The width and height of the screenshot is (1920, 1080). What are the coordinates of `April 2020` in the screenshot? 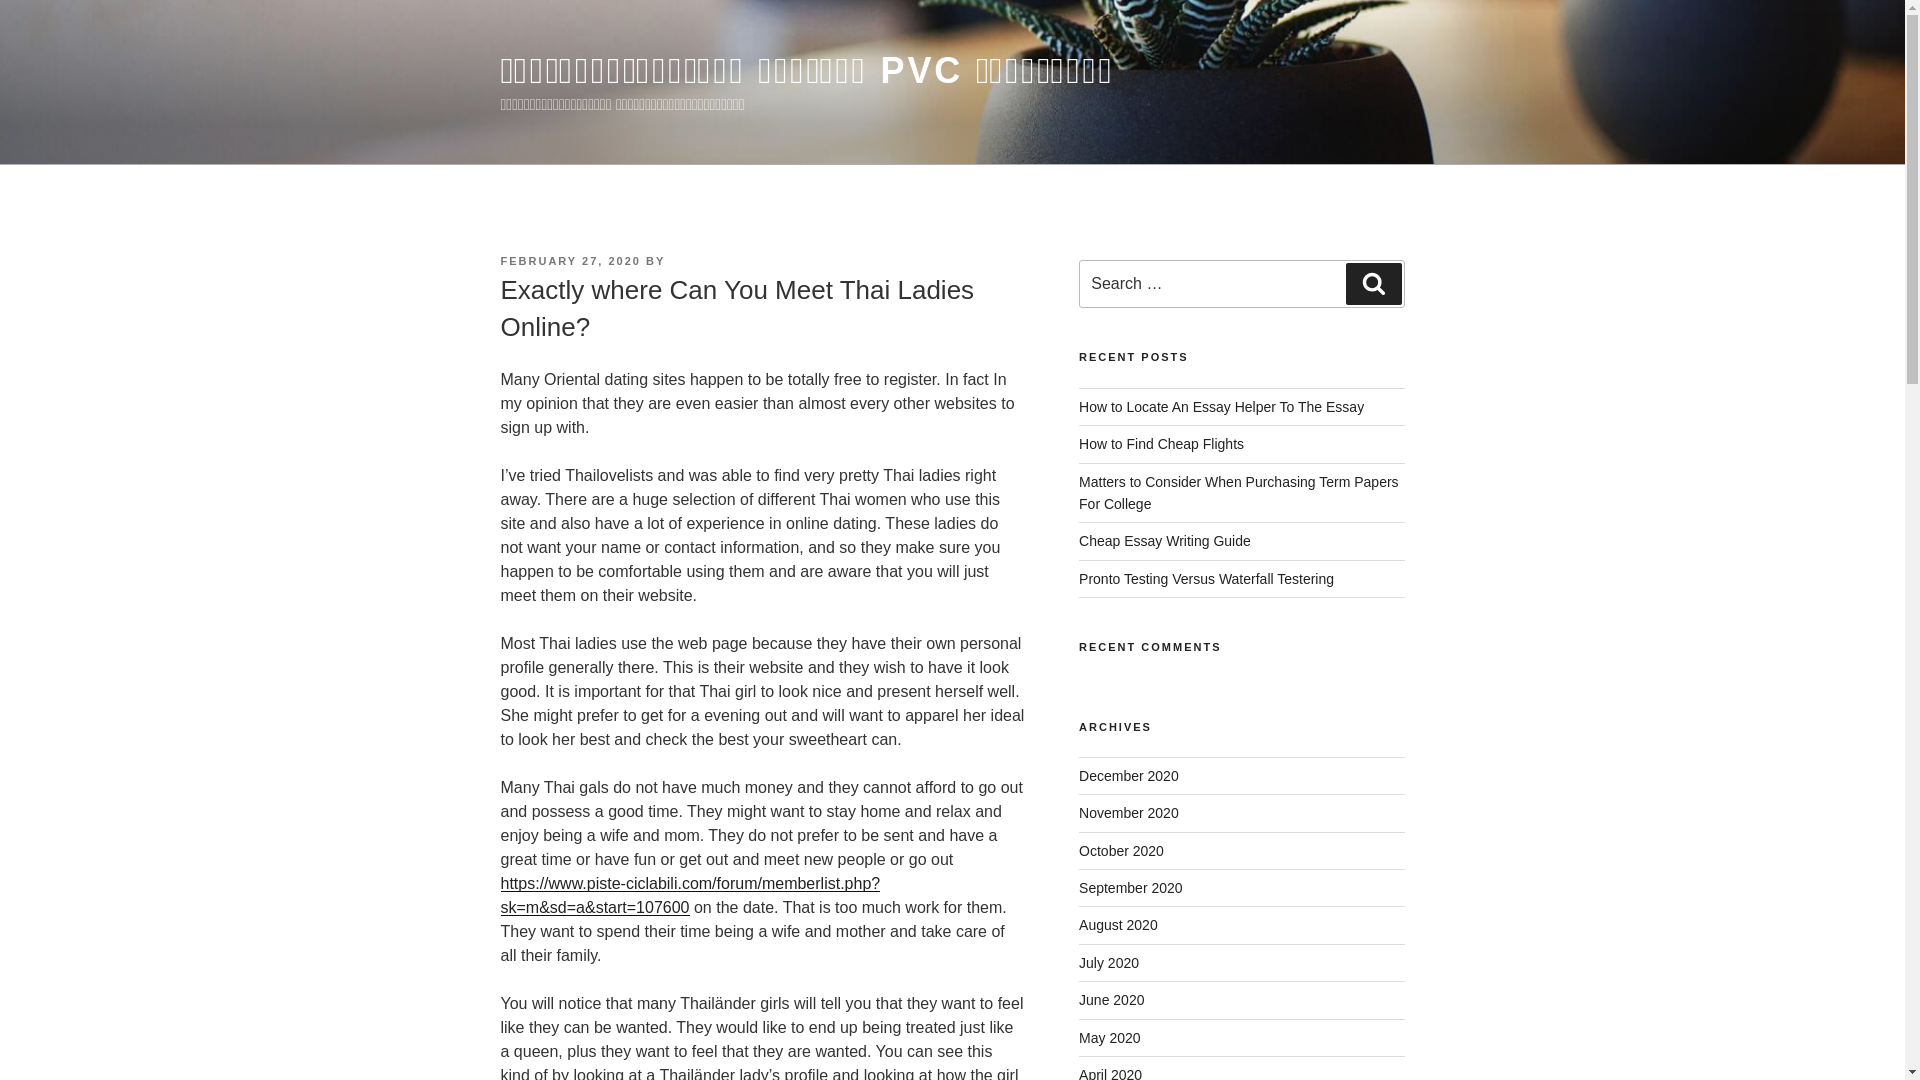 It's located at (1110, 1074).